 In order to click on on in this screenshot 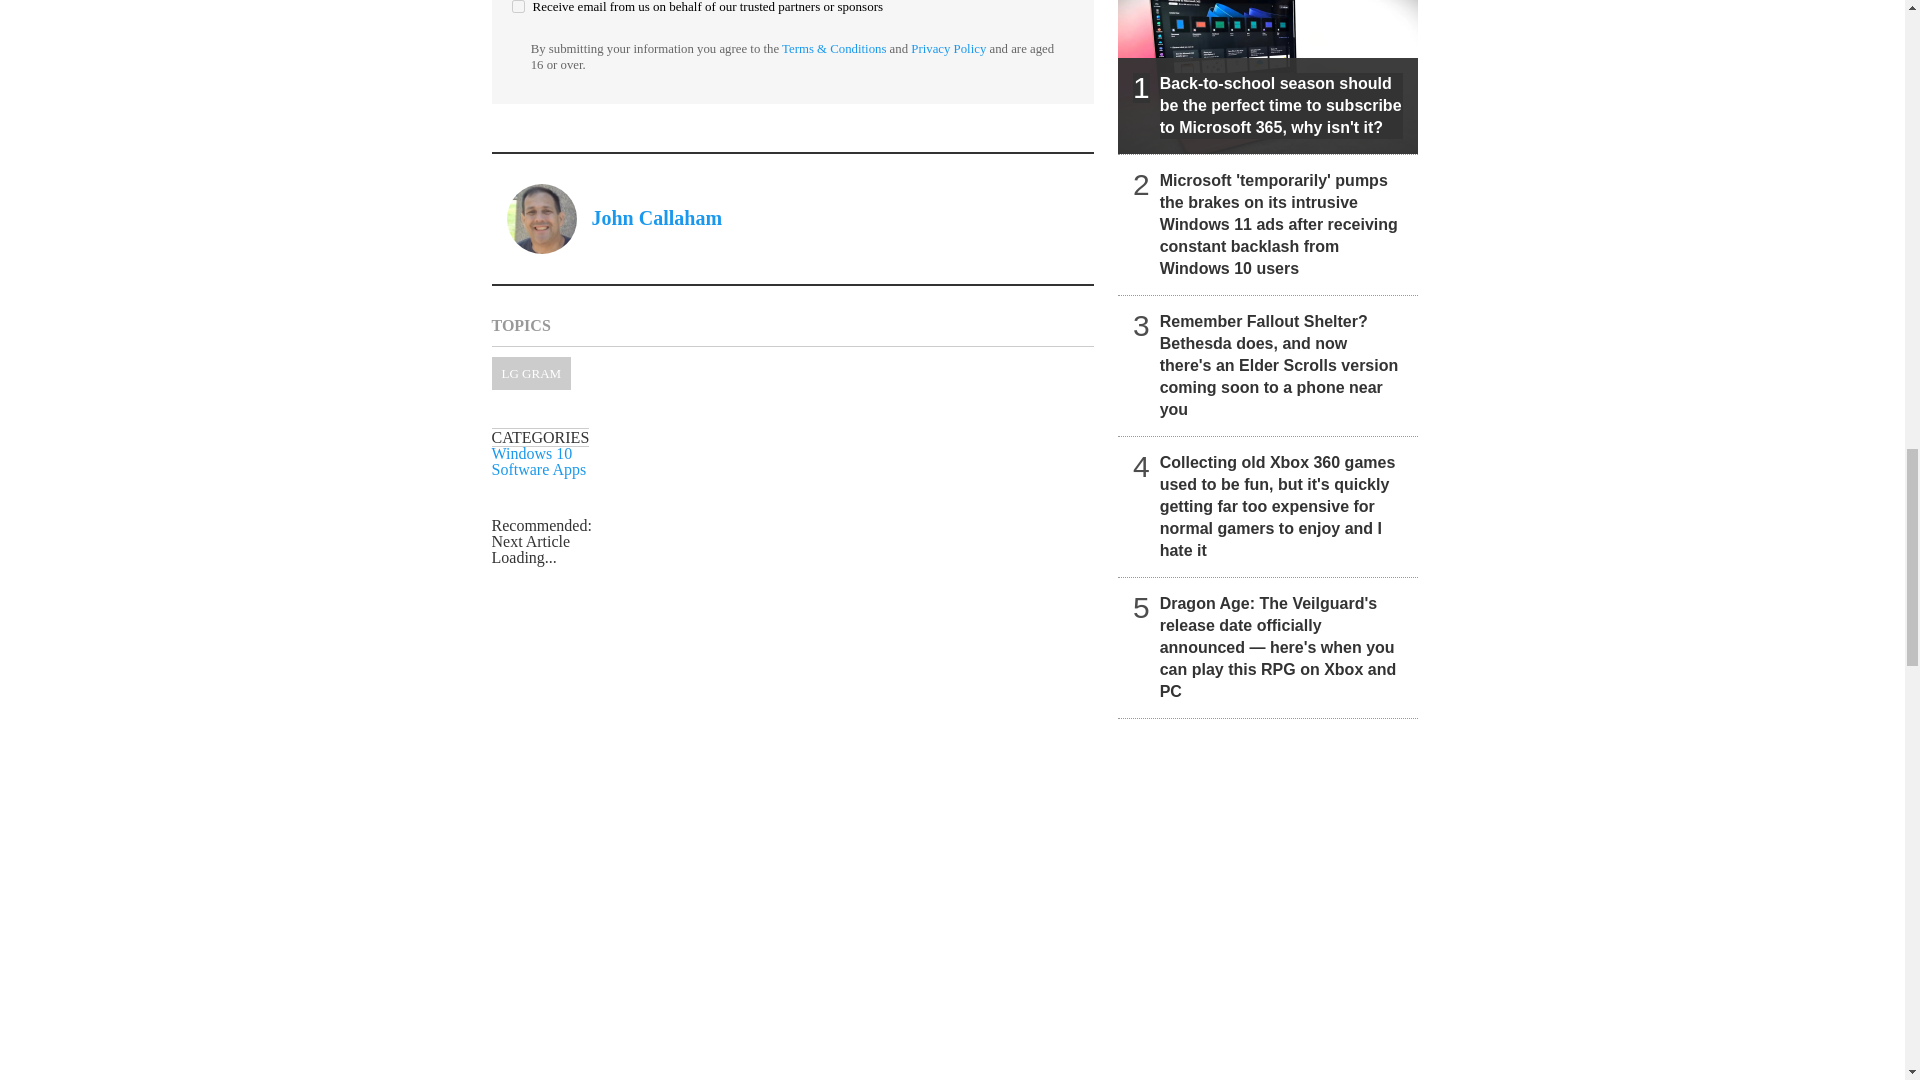, I will do `click(518, 6)`.